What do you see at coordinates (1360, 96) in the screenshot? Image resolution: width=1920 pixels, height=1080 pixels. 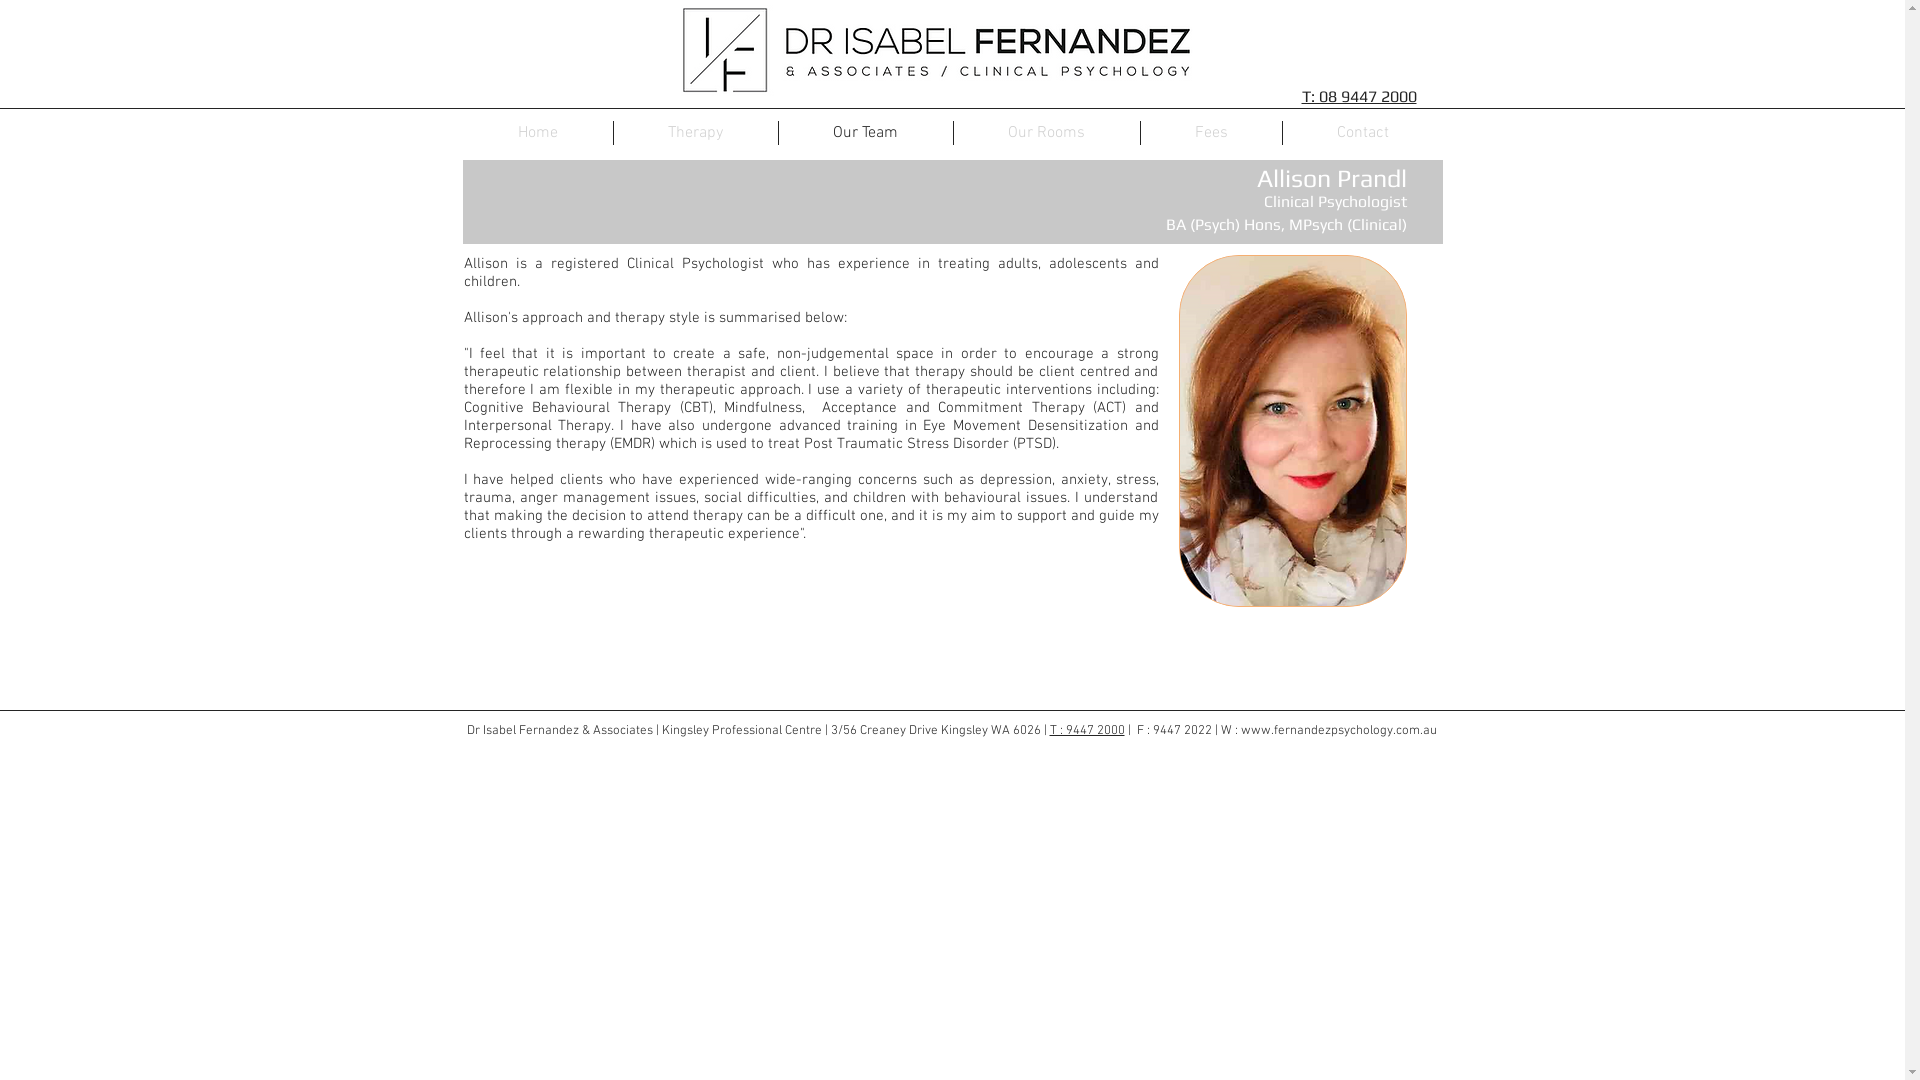 I see `T: 08 9447 2000` at bounding box center [1360, 96].